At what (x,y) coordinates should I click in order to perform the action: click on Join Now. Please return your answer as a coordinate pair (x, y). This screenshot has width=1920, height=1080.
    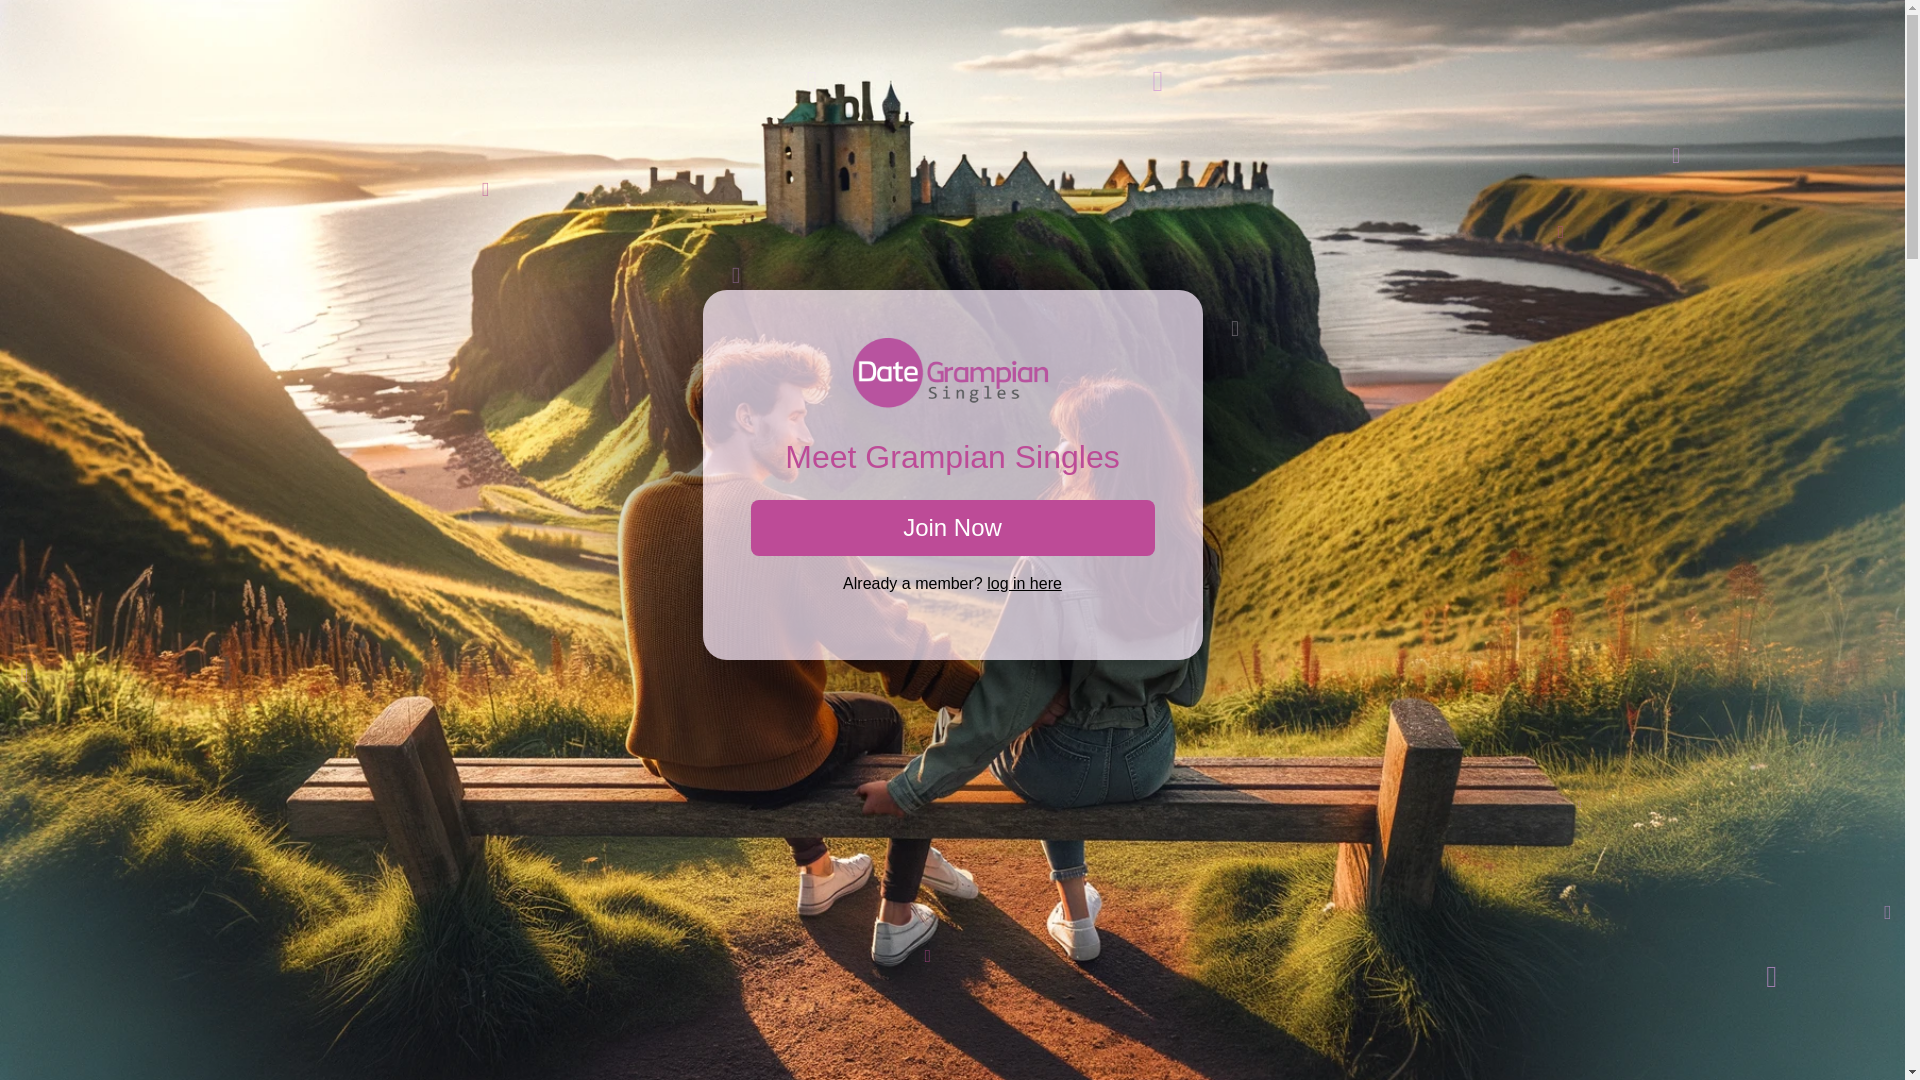
    Looking at the image, I should click on (952, 528).